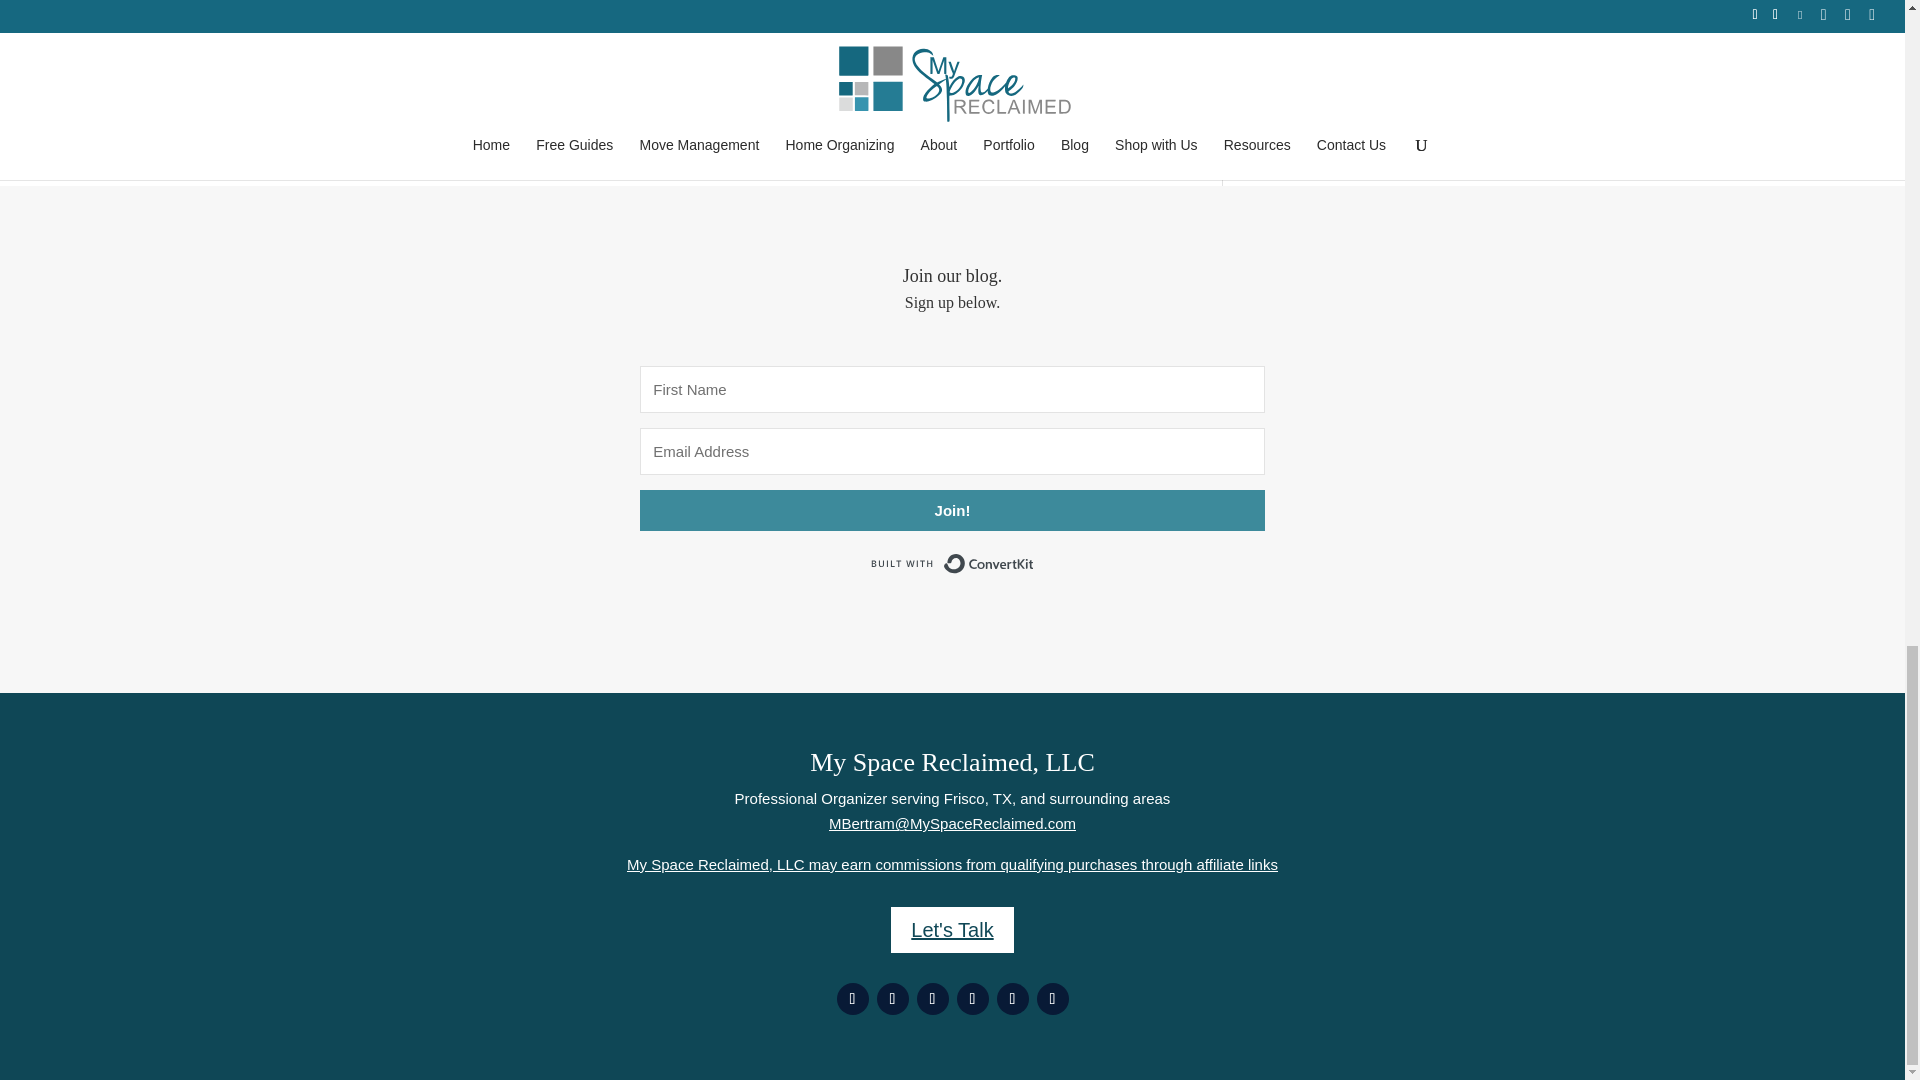  I want to click on Follow on google-plus, so click(932, 998).